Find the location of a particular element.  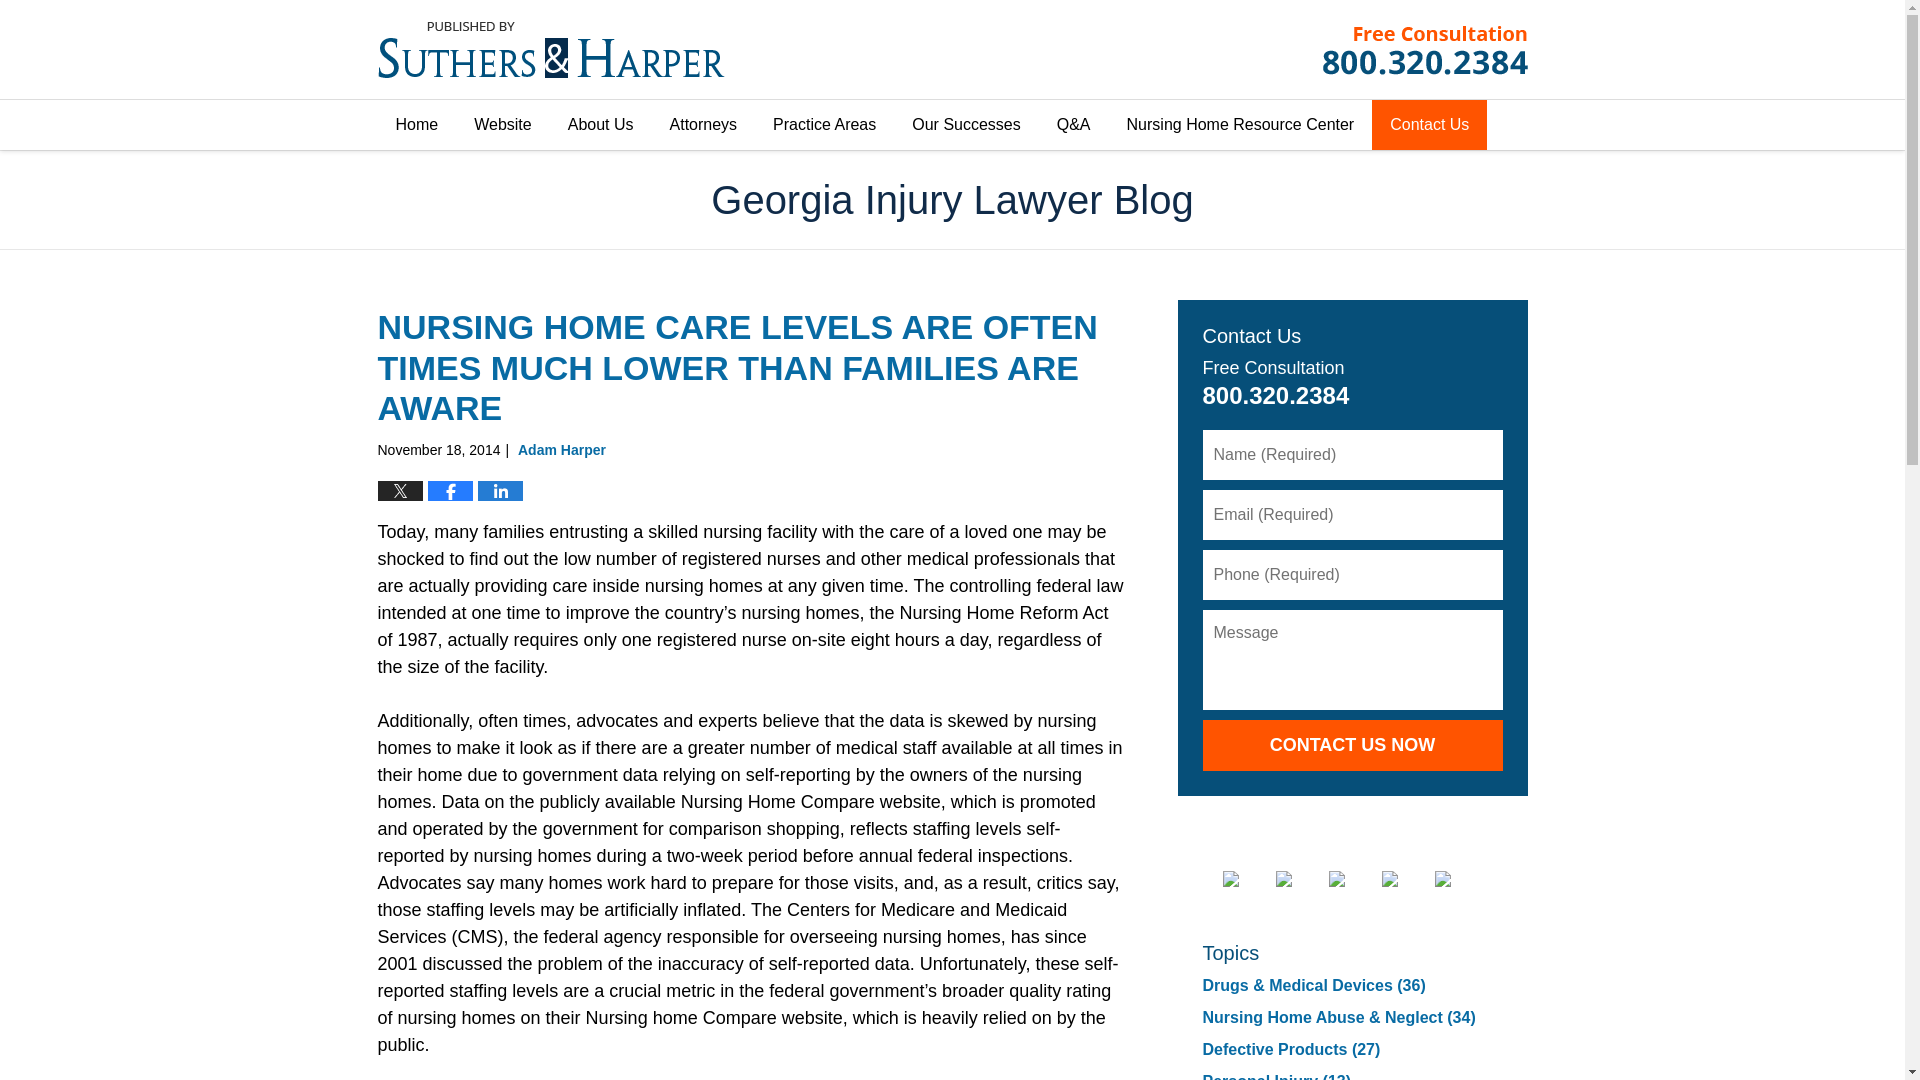

CONTACT US NOW is located at coordinates (1351, 746).